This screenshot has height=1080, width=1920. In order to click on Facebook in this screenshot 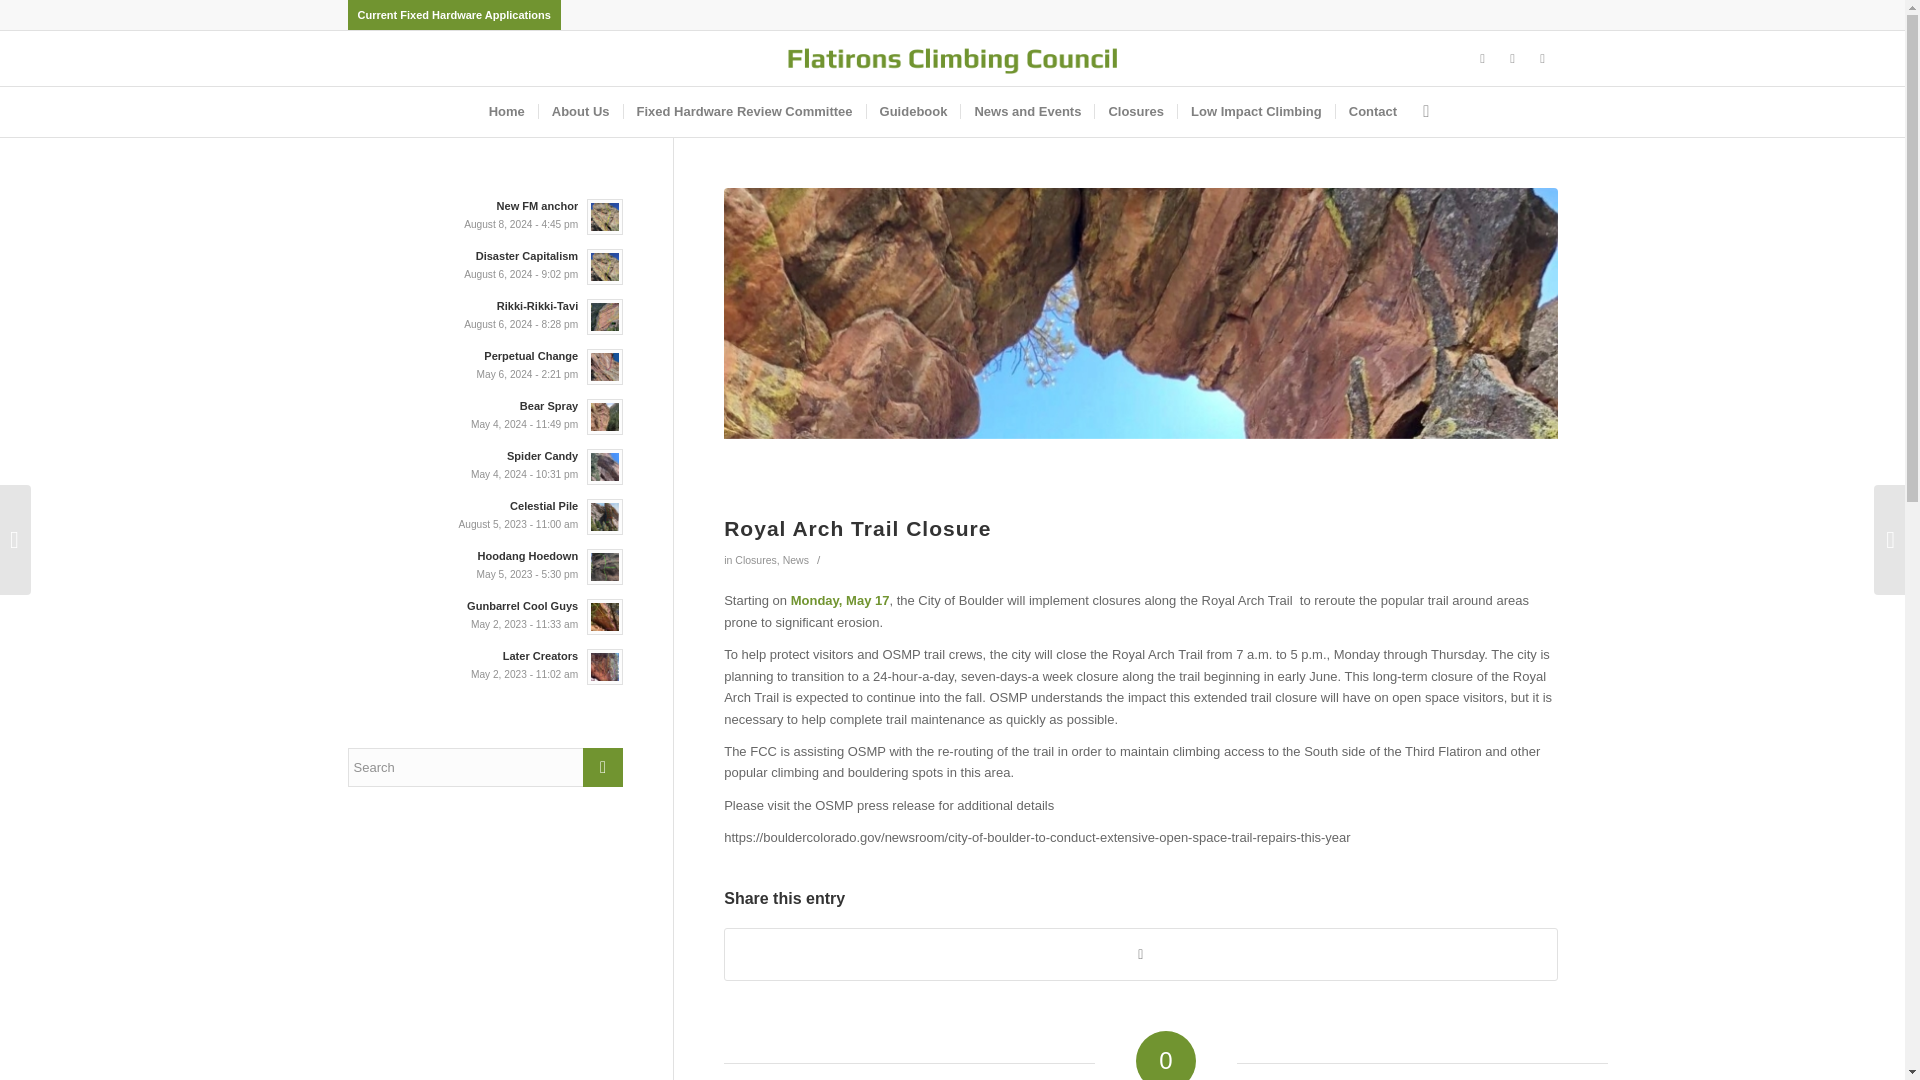, I will do `click(1482, 59)`.